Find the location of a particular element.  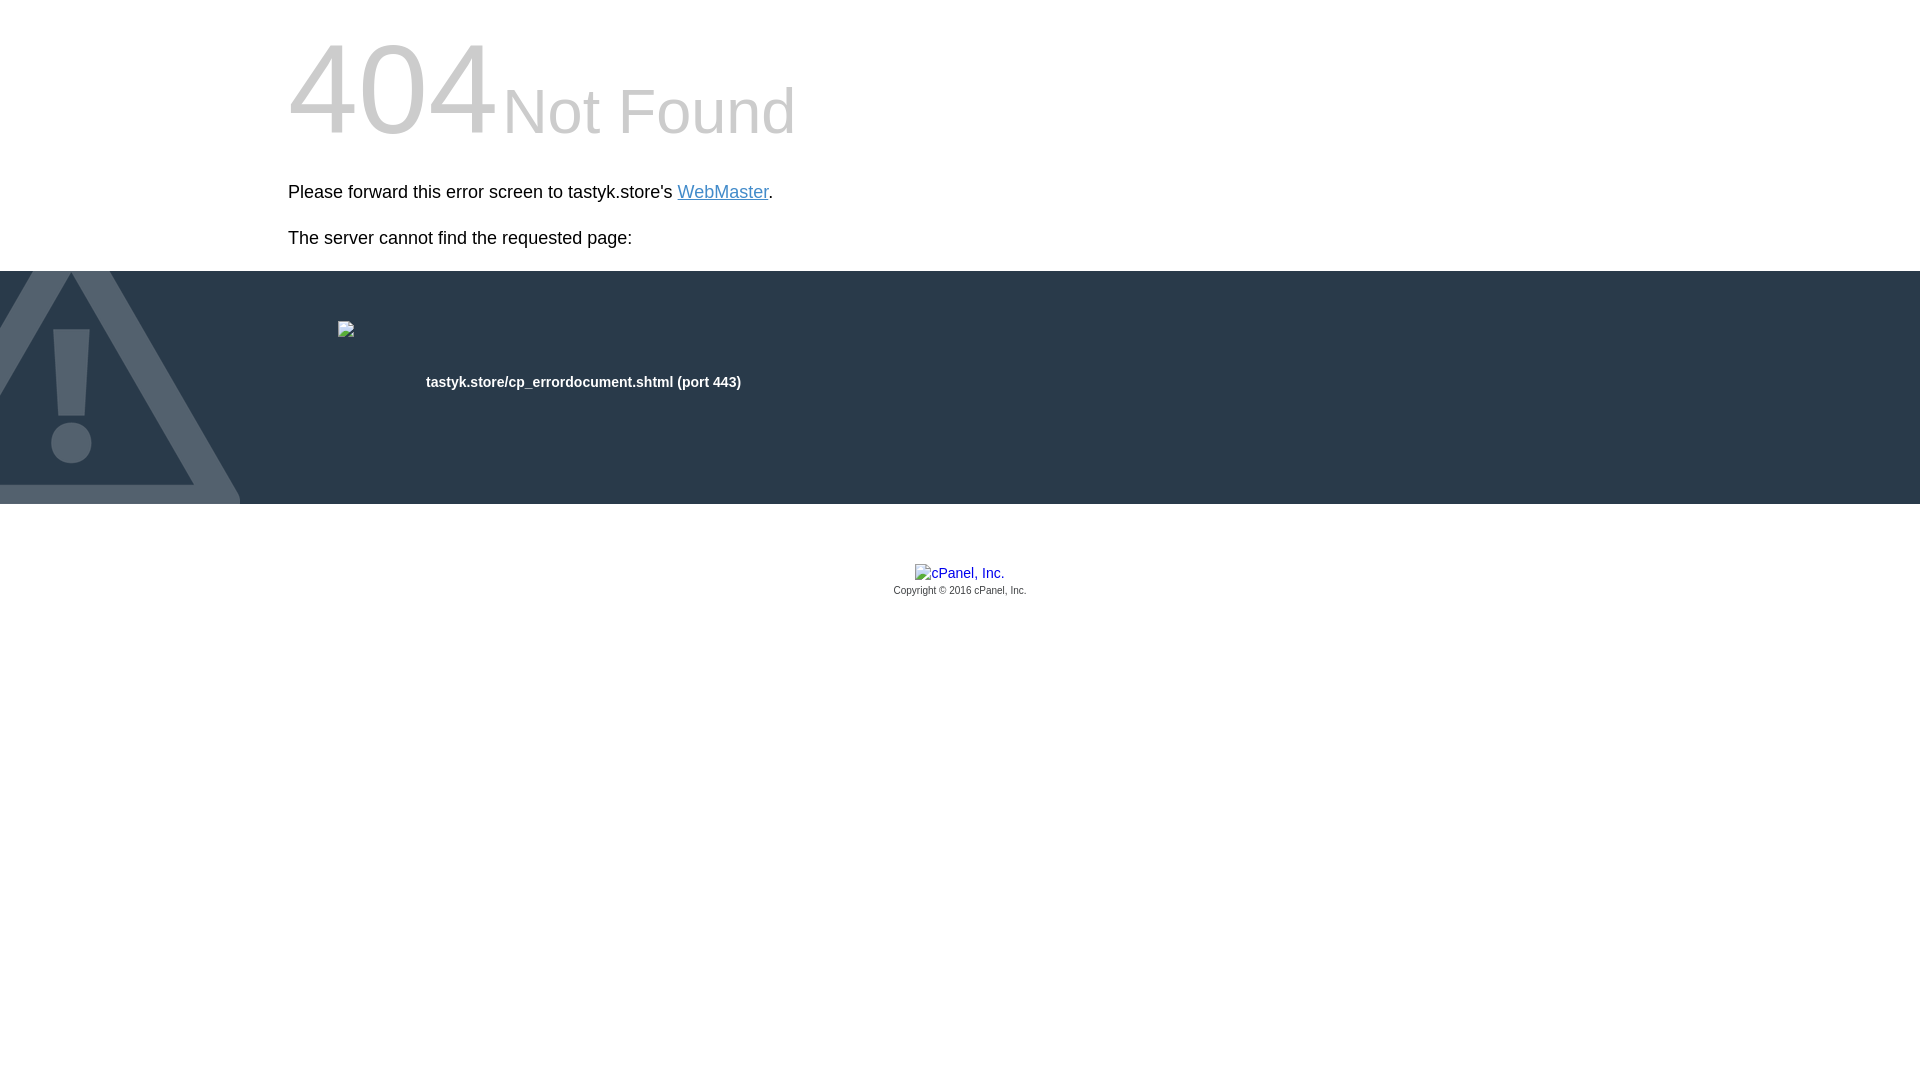

cPanel, Inc. is located at coordinates (960, 581).